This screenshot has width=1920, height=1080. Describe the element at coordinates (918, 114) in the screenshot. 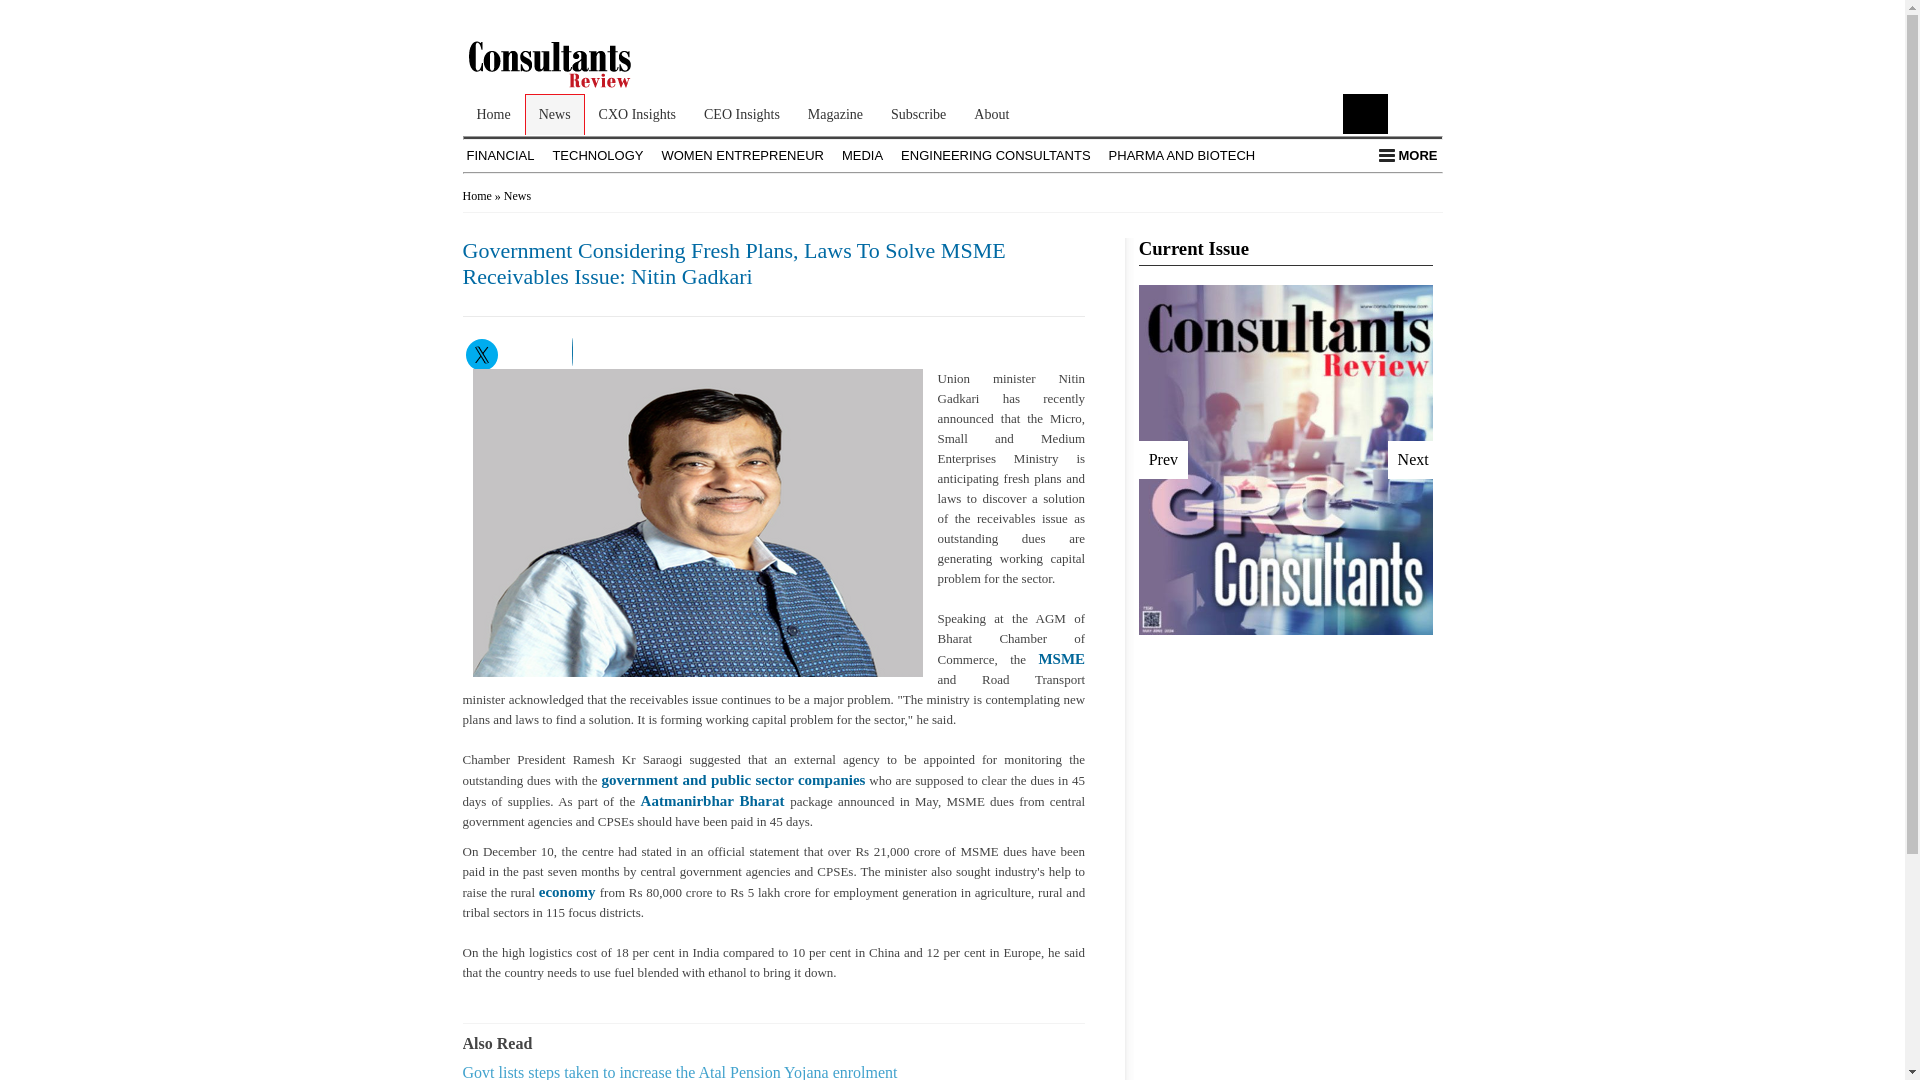

I see `Subscribe` at that location.